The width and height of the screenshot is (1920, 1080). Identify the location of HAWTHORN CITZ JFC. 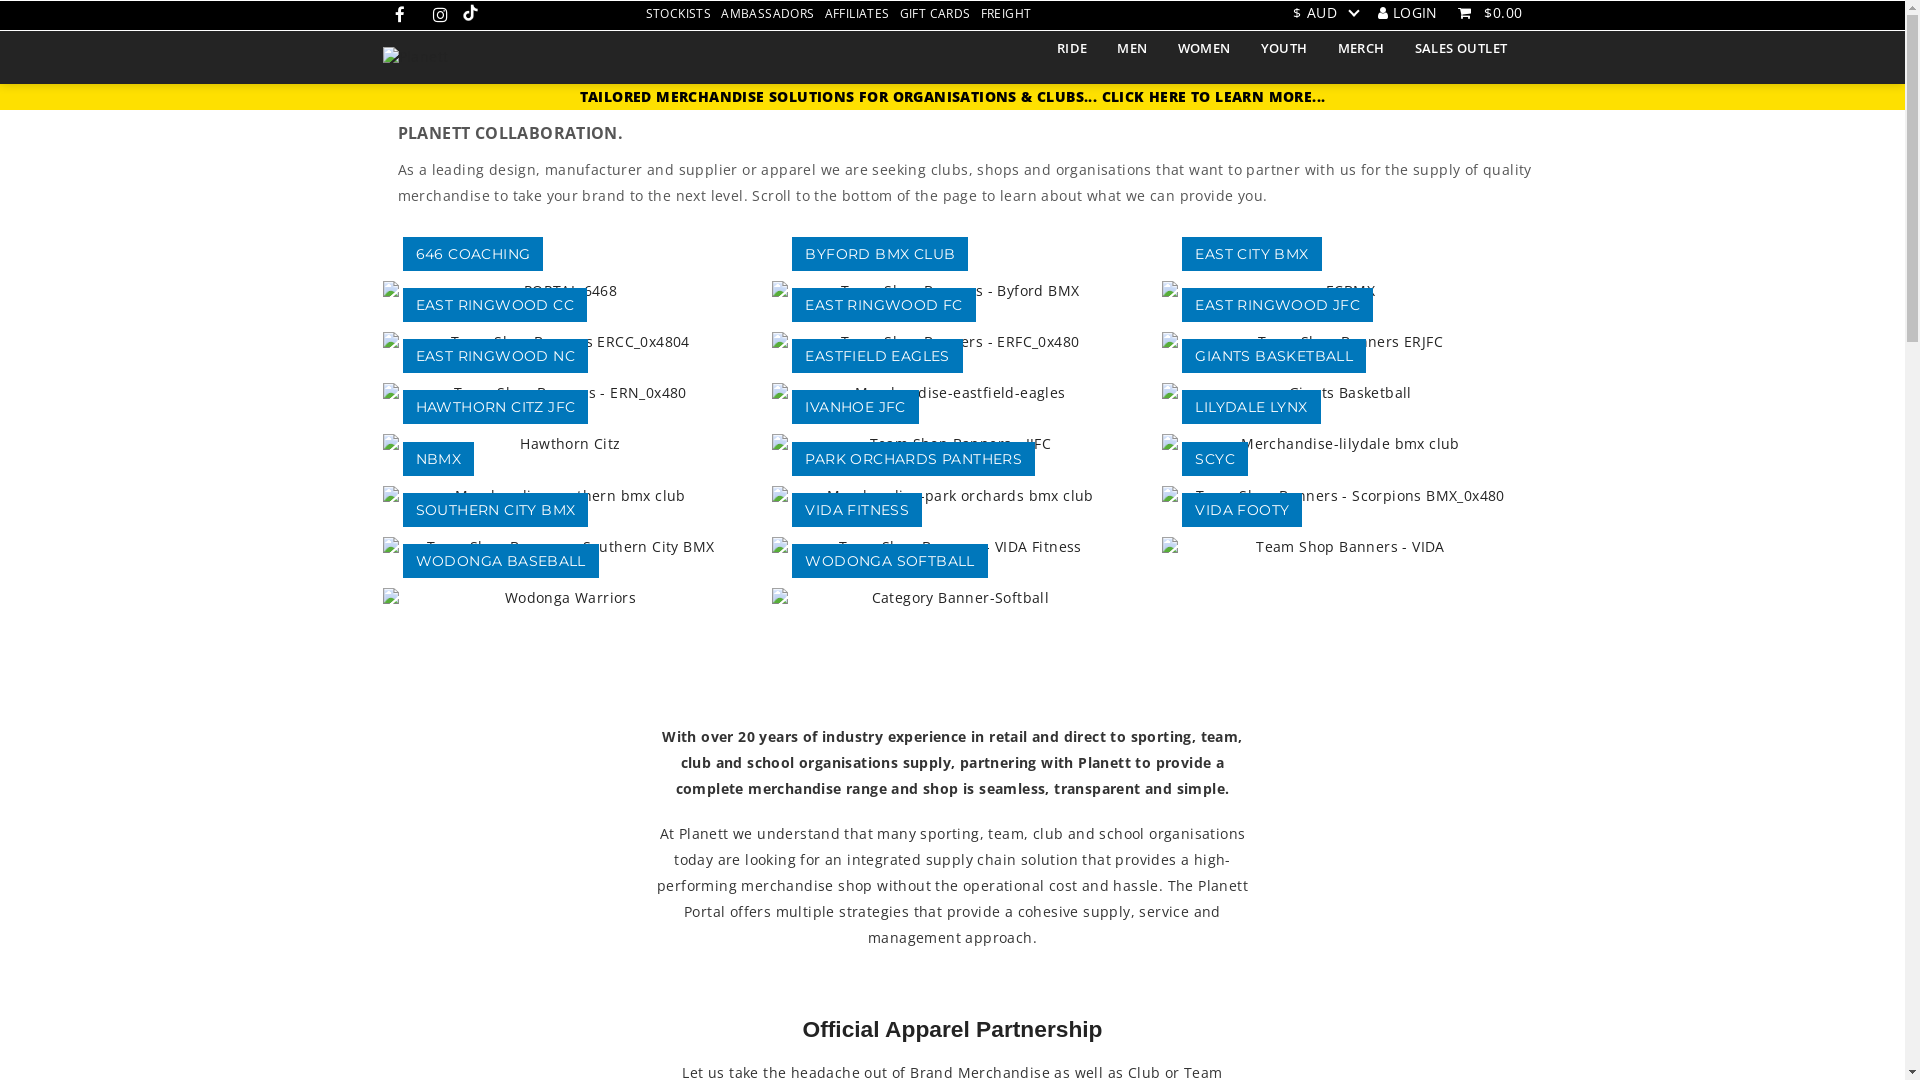
(495, 407).